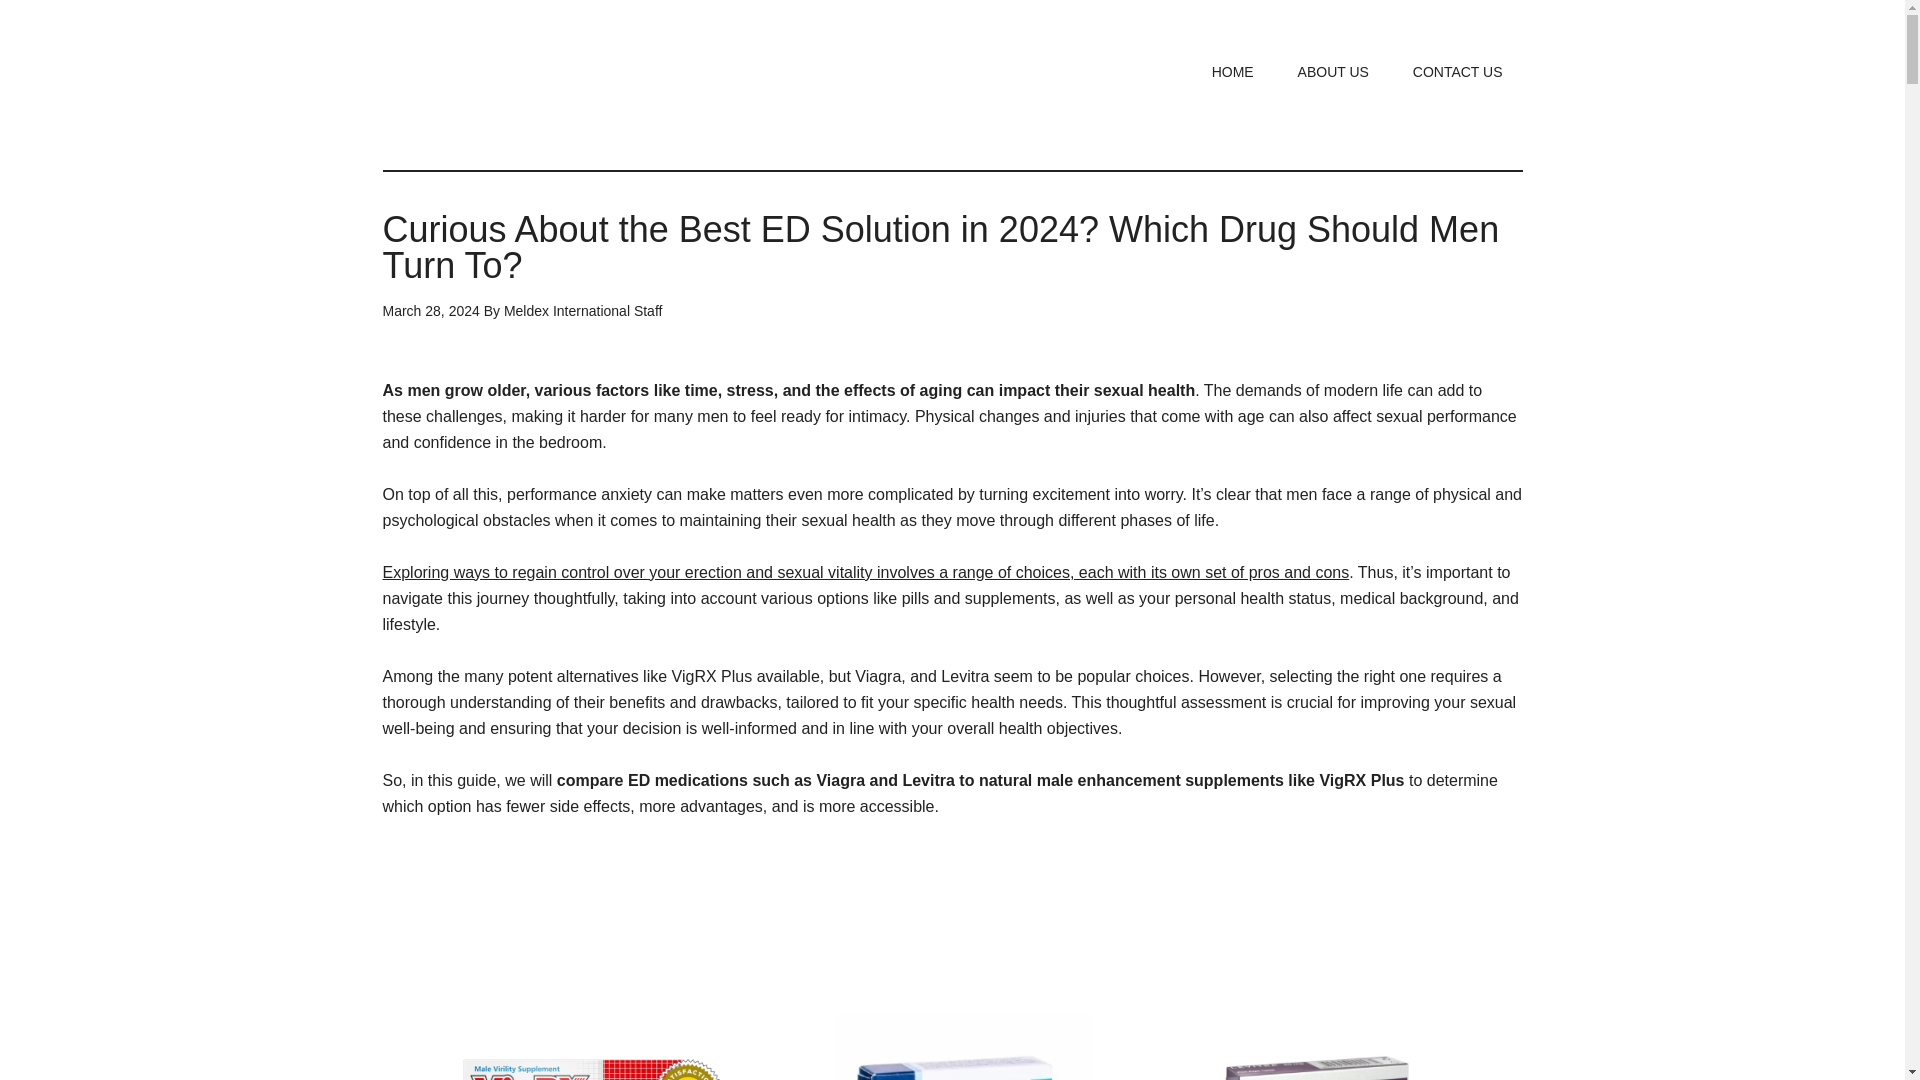 The height and width of the screenshot is (1080, 1920). I want to click on CONTACT US, so click(1458, 71).